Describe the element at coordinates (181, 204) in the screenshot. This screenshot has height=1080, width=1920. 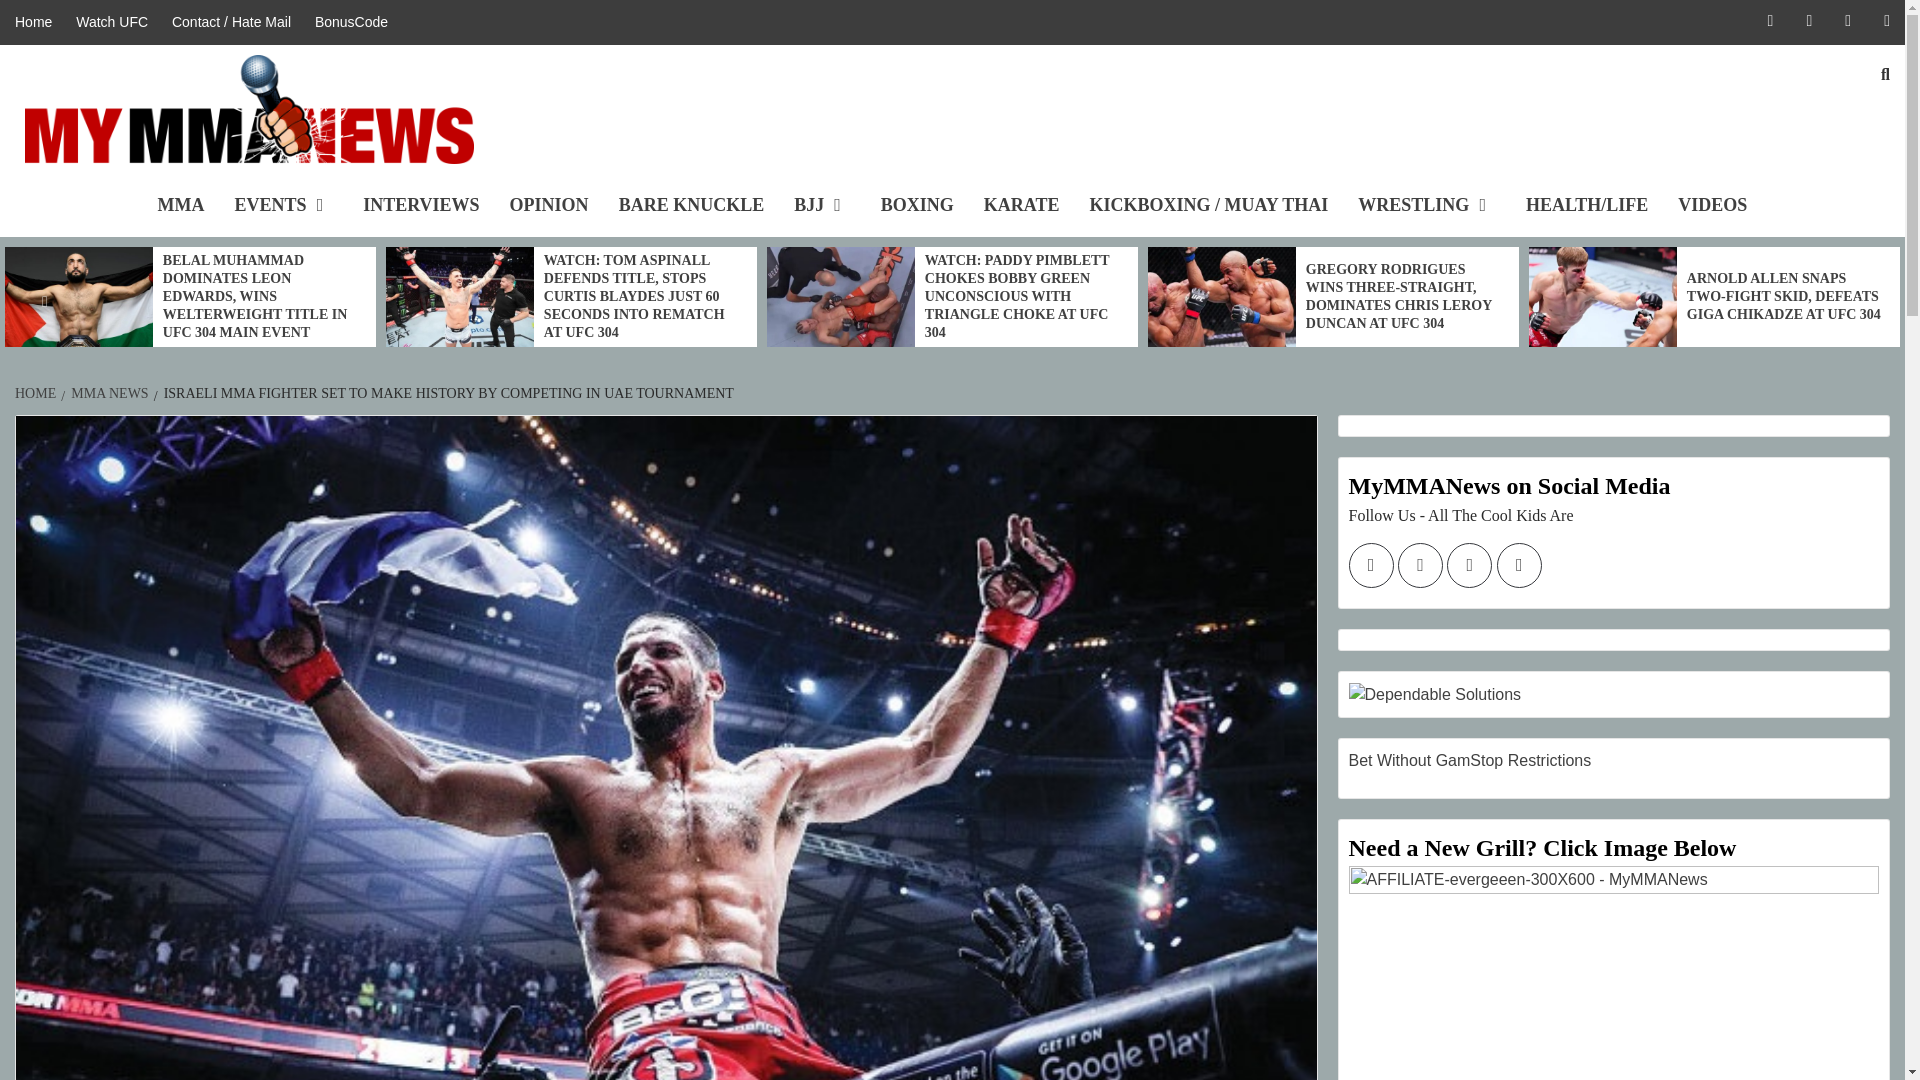
I see `MMA` at that location.